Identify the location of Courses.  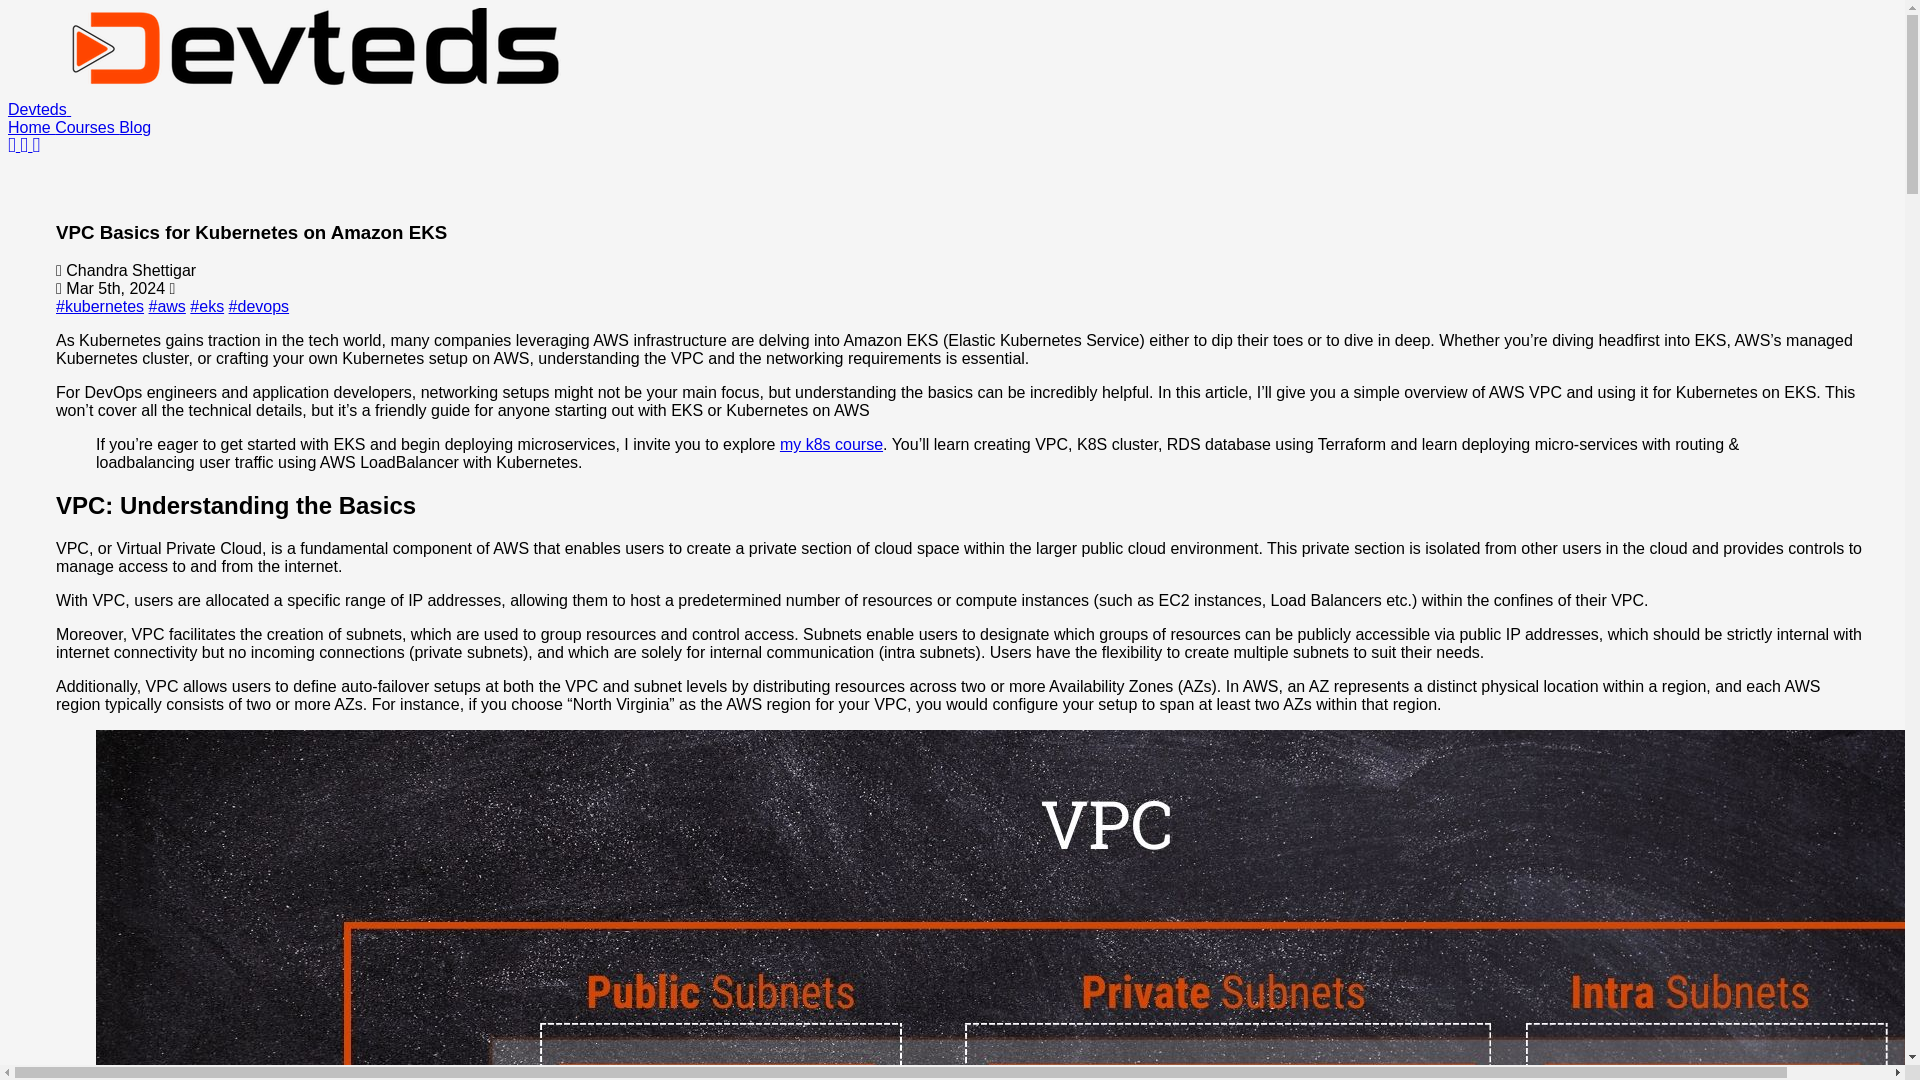
(87, 127).